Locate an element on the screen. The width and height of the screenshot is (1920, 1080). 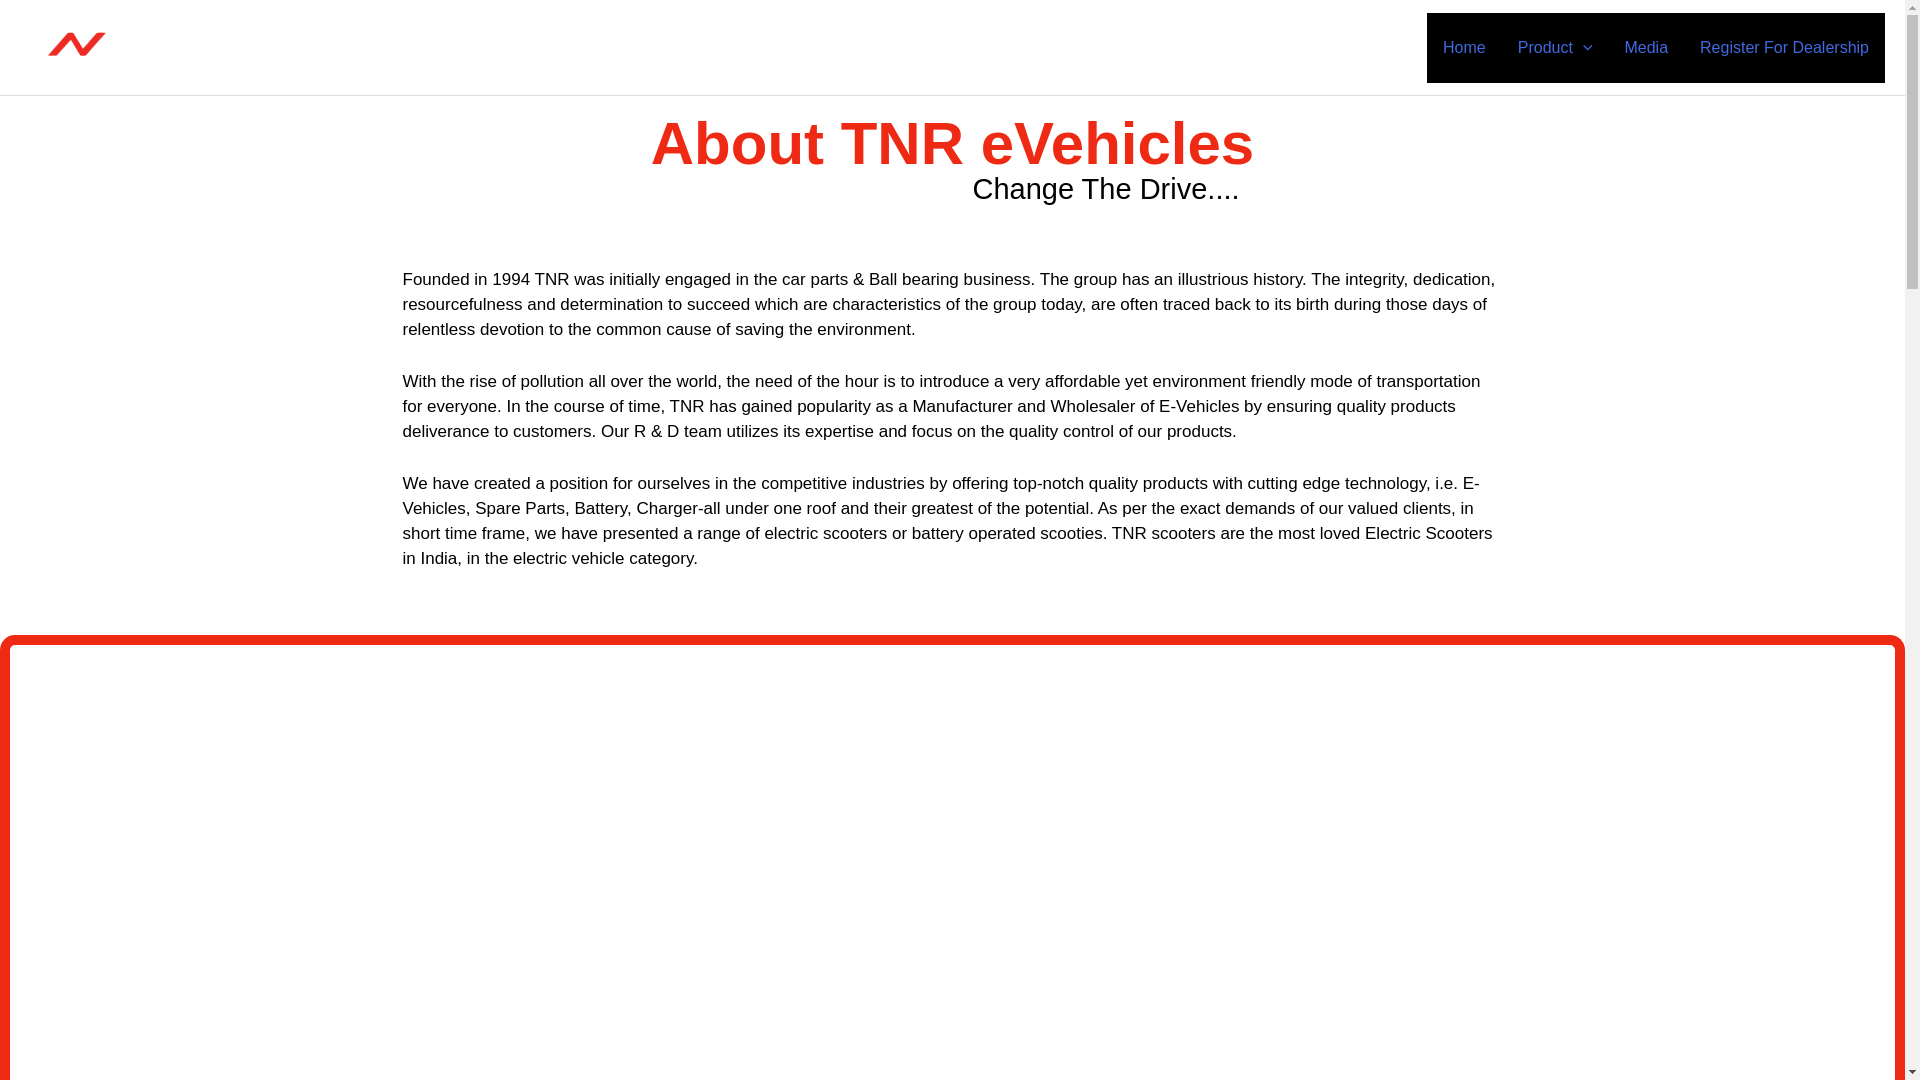
Product is located at coordinates (1554, 46).